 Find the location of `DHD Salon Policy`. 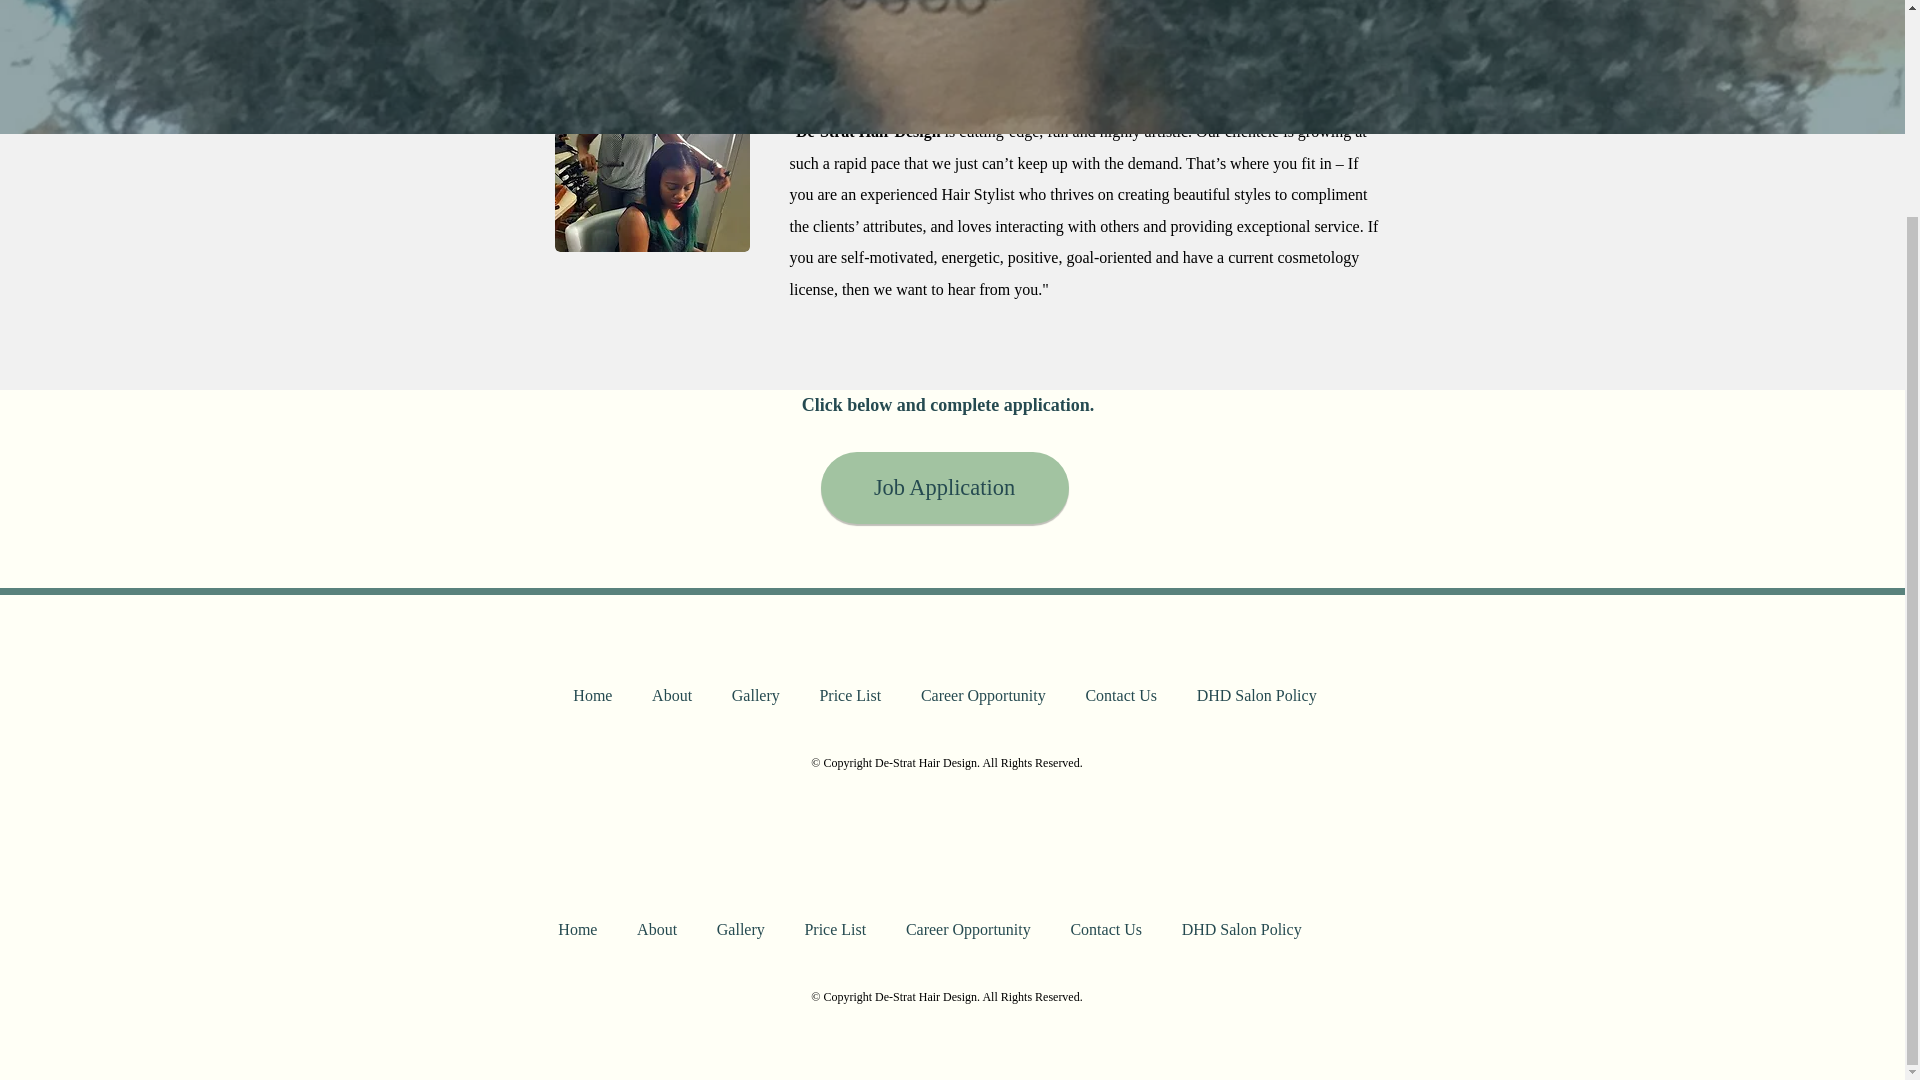

DHD Salon Policy is located at coordinates (1256, 696).